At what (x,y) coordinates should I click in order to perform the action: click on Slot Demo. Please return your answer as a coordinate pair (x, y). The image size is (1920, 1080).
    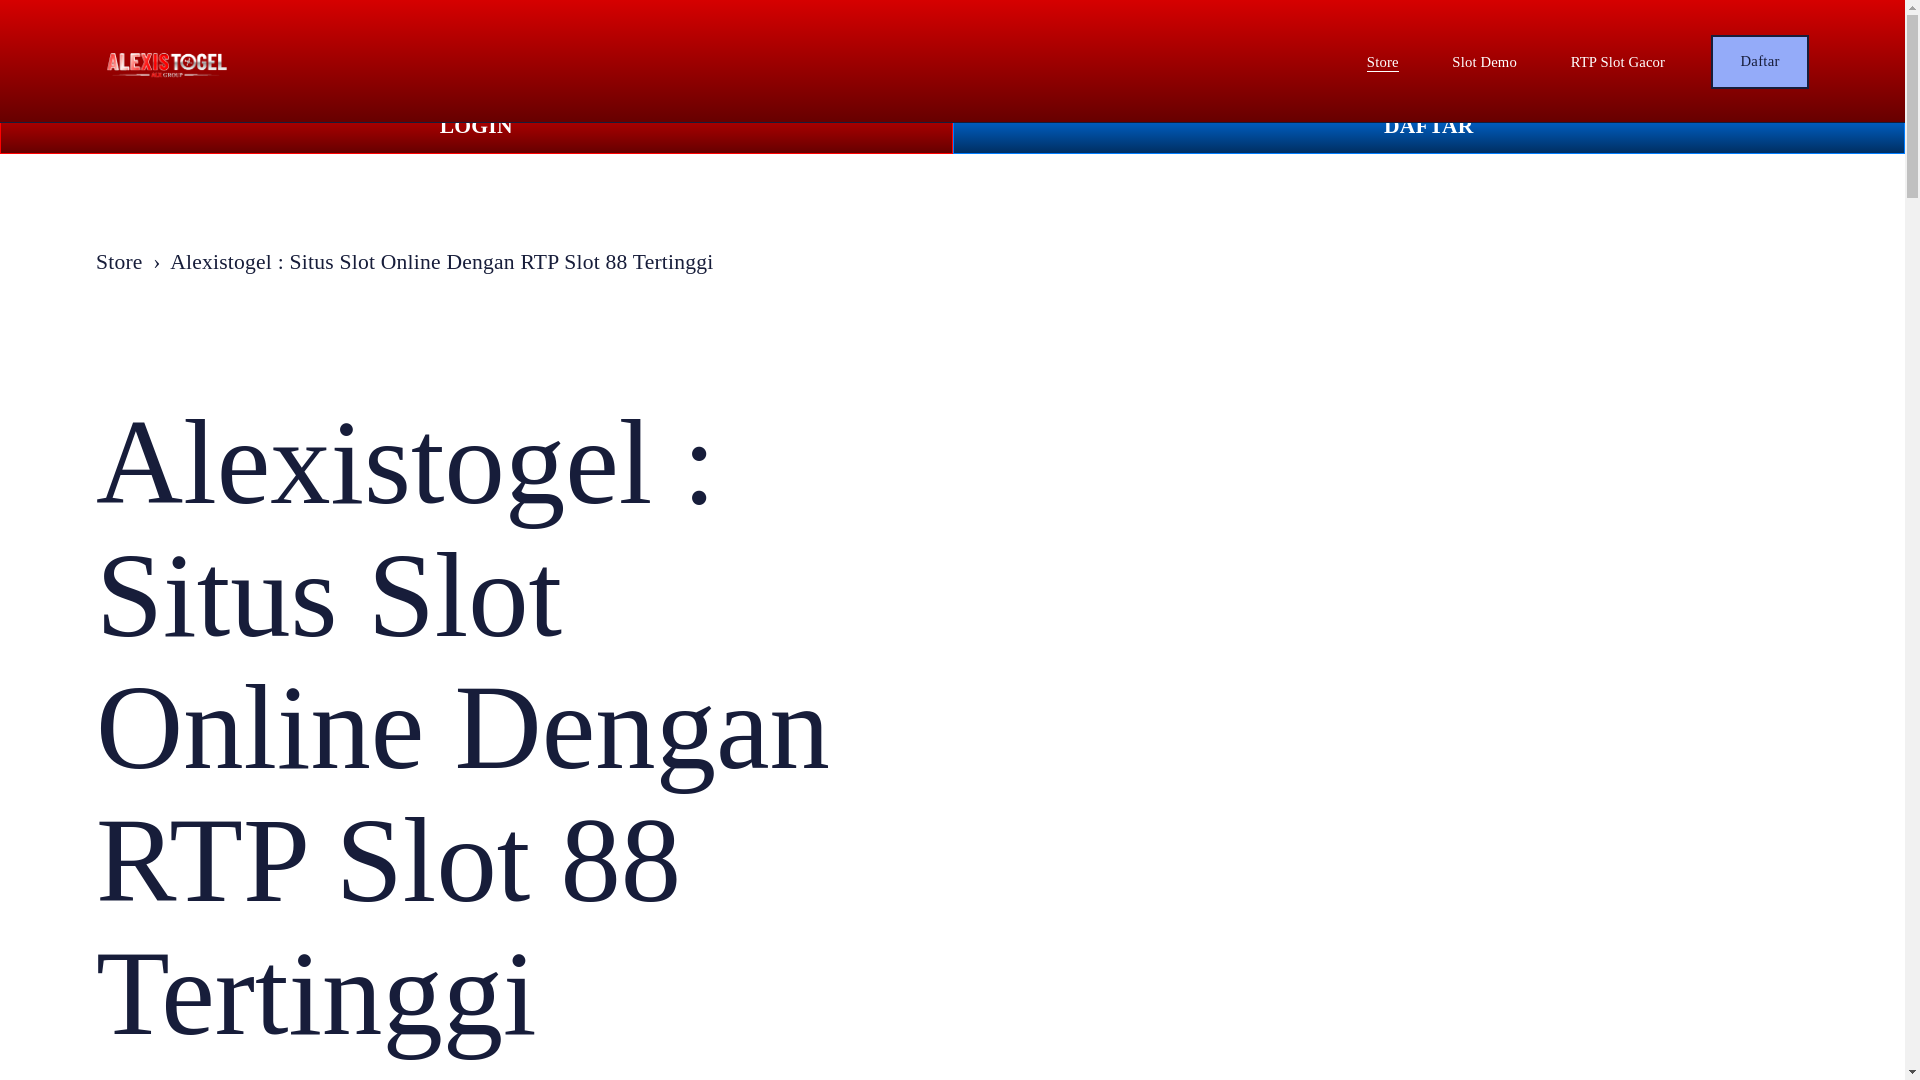
    Looking at the image, I should click on (1484, 63).